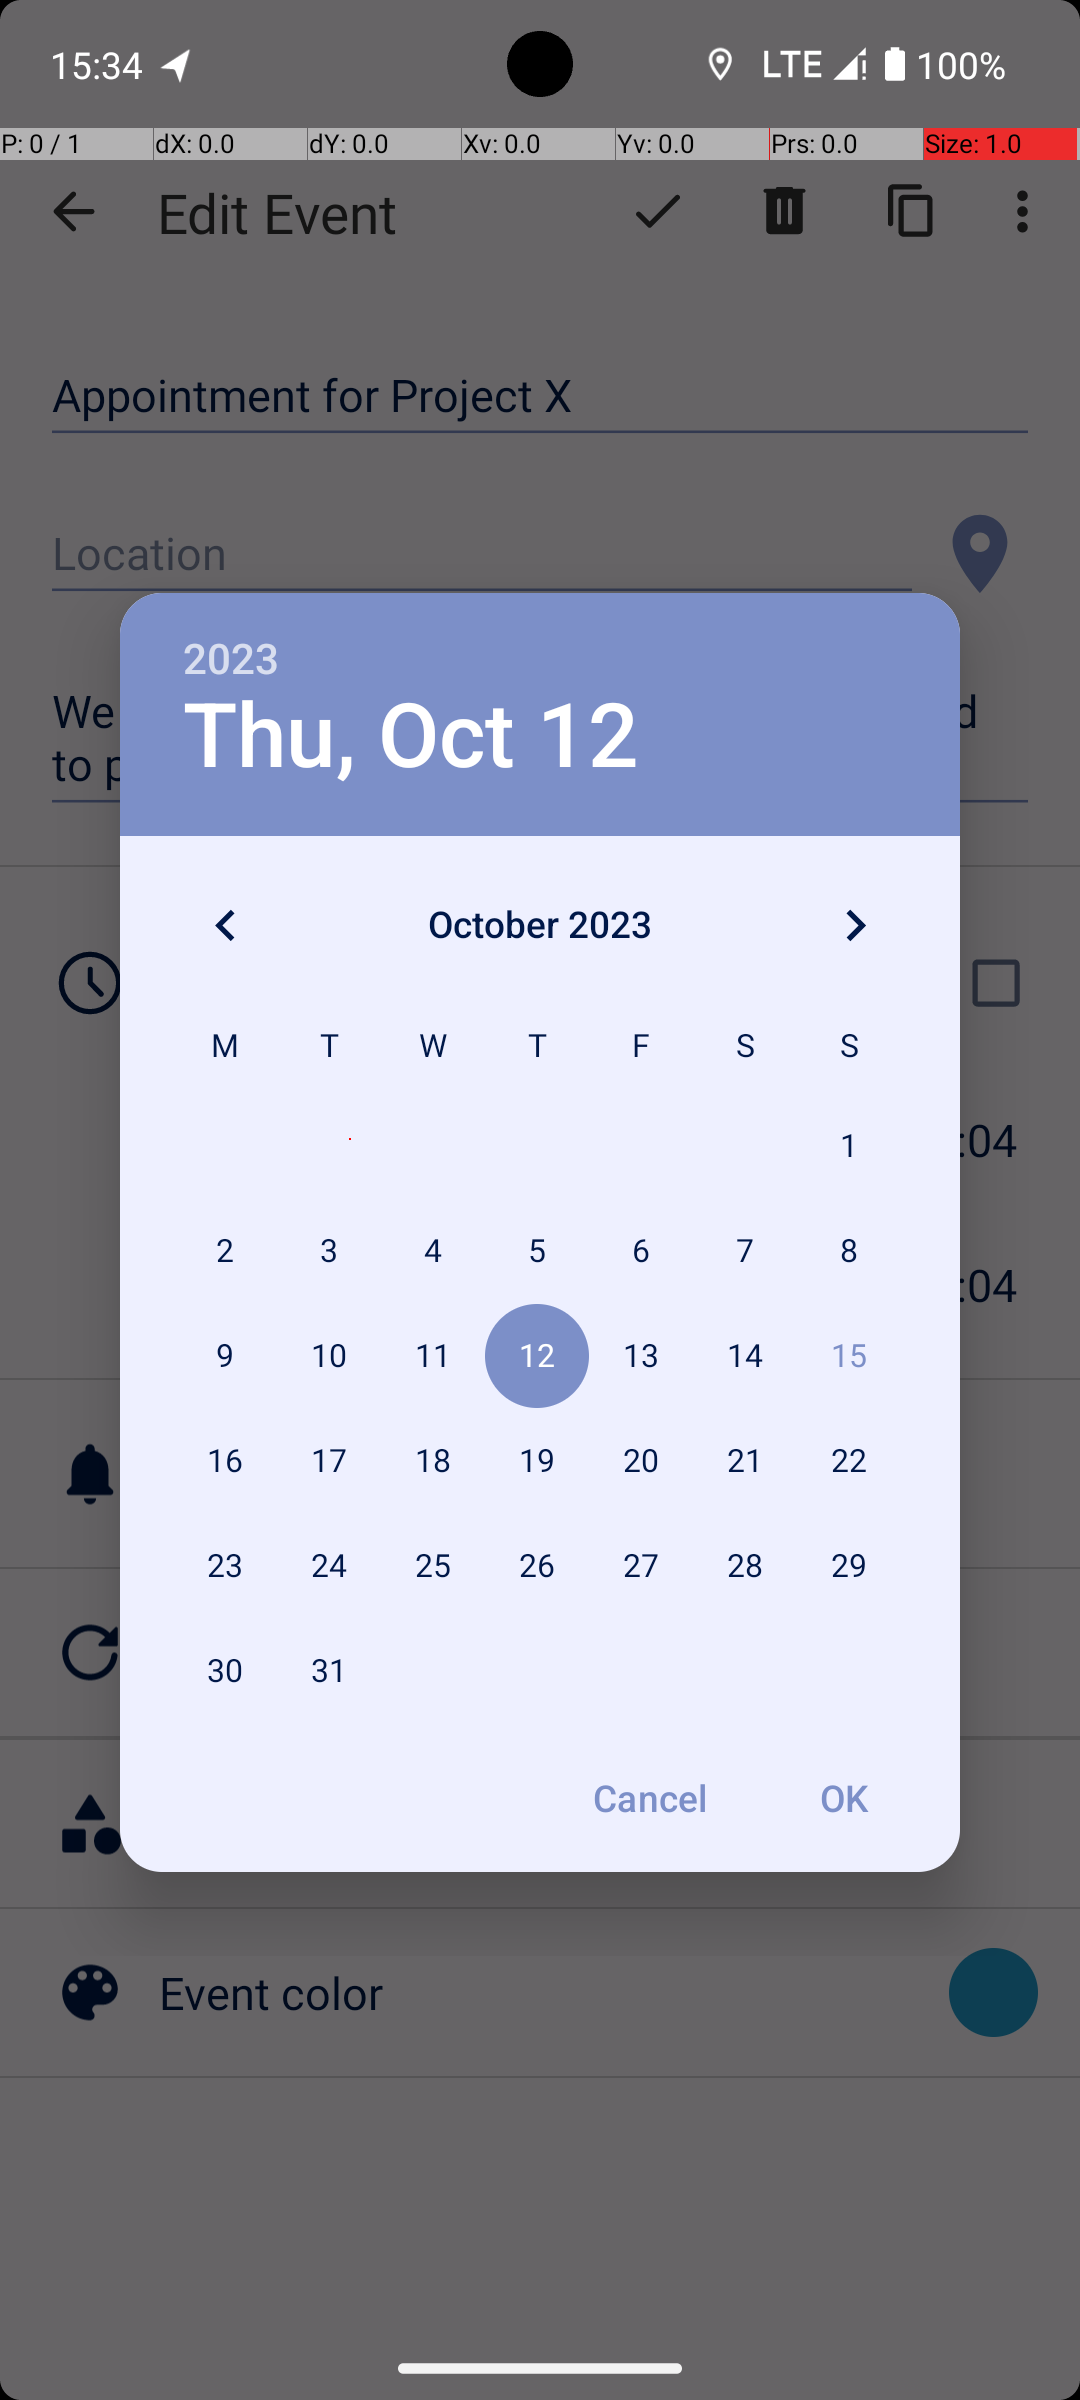  I want to click on Thu, Oct 12, so click(411, 736).